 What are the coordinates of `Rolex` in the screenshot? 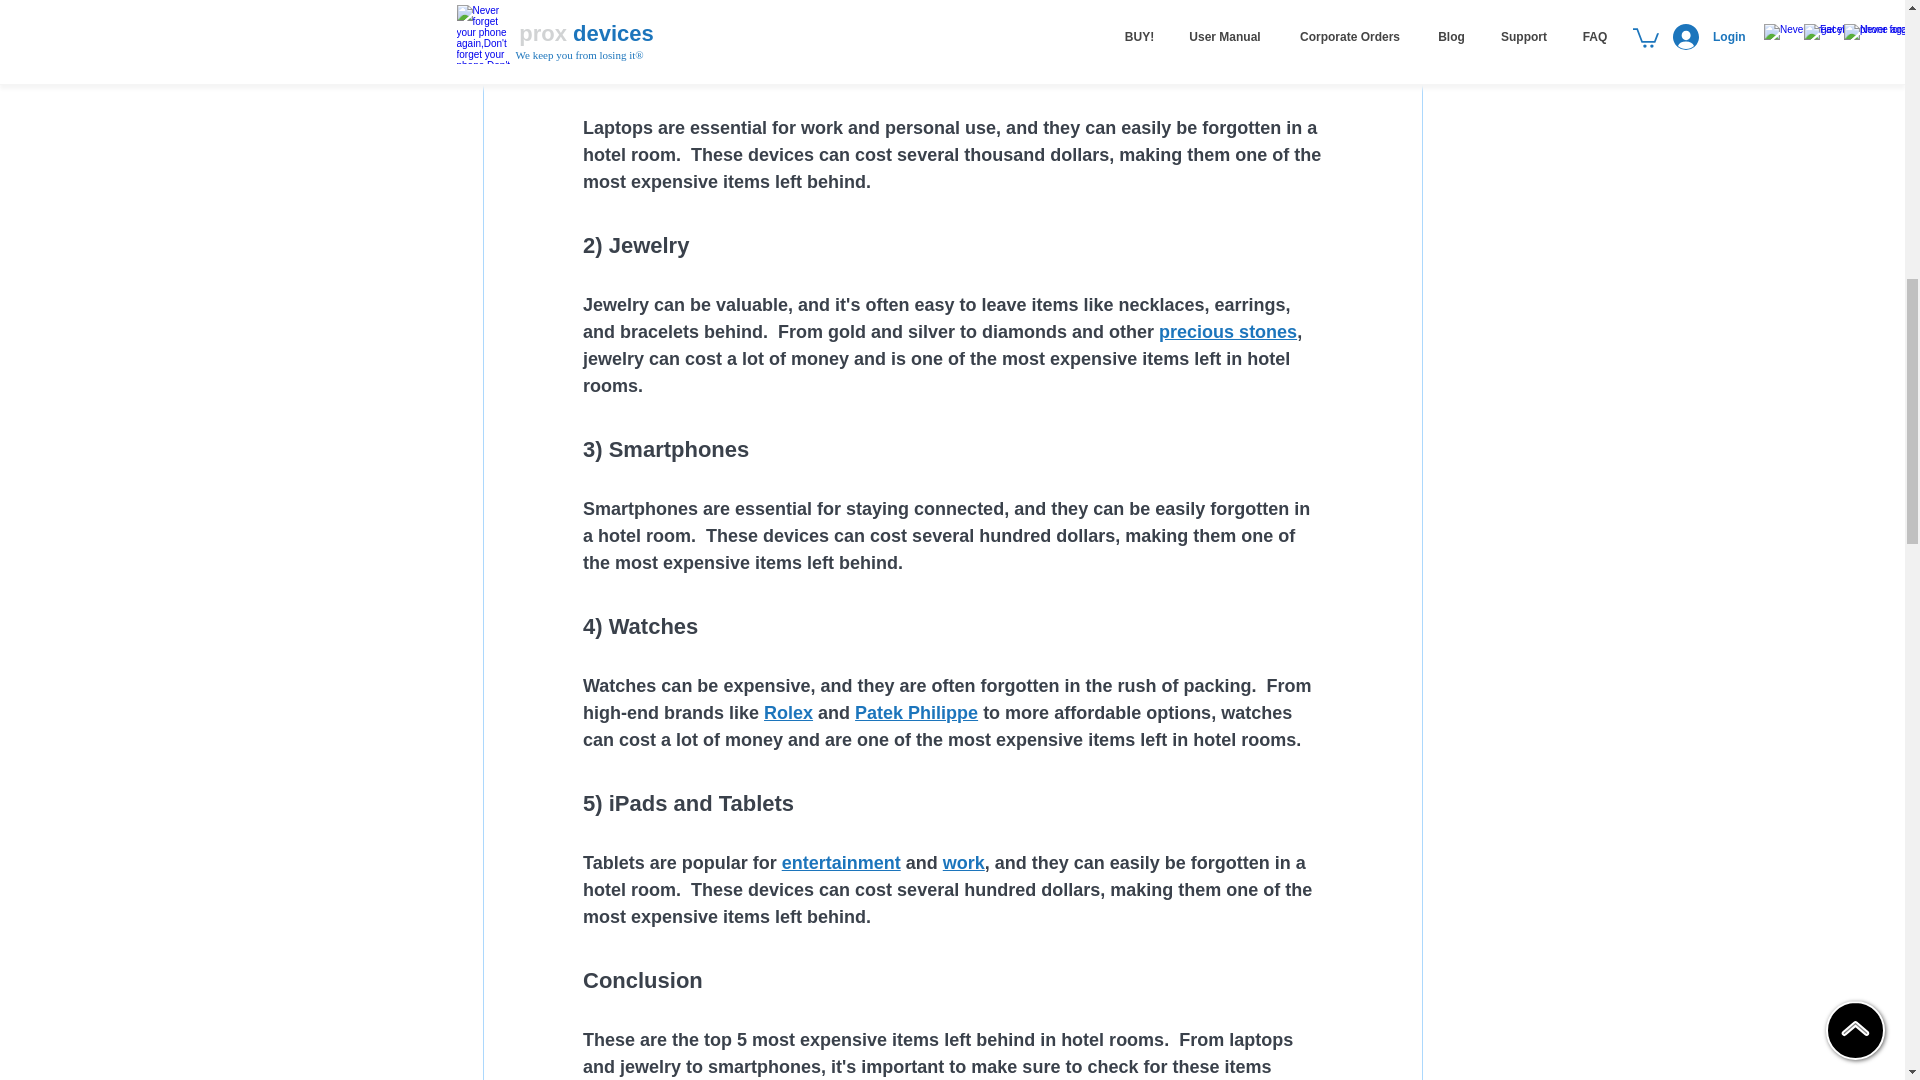 It's located at (788, 712).